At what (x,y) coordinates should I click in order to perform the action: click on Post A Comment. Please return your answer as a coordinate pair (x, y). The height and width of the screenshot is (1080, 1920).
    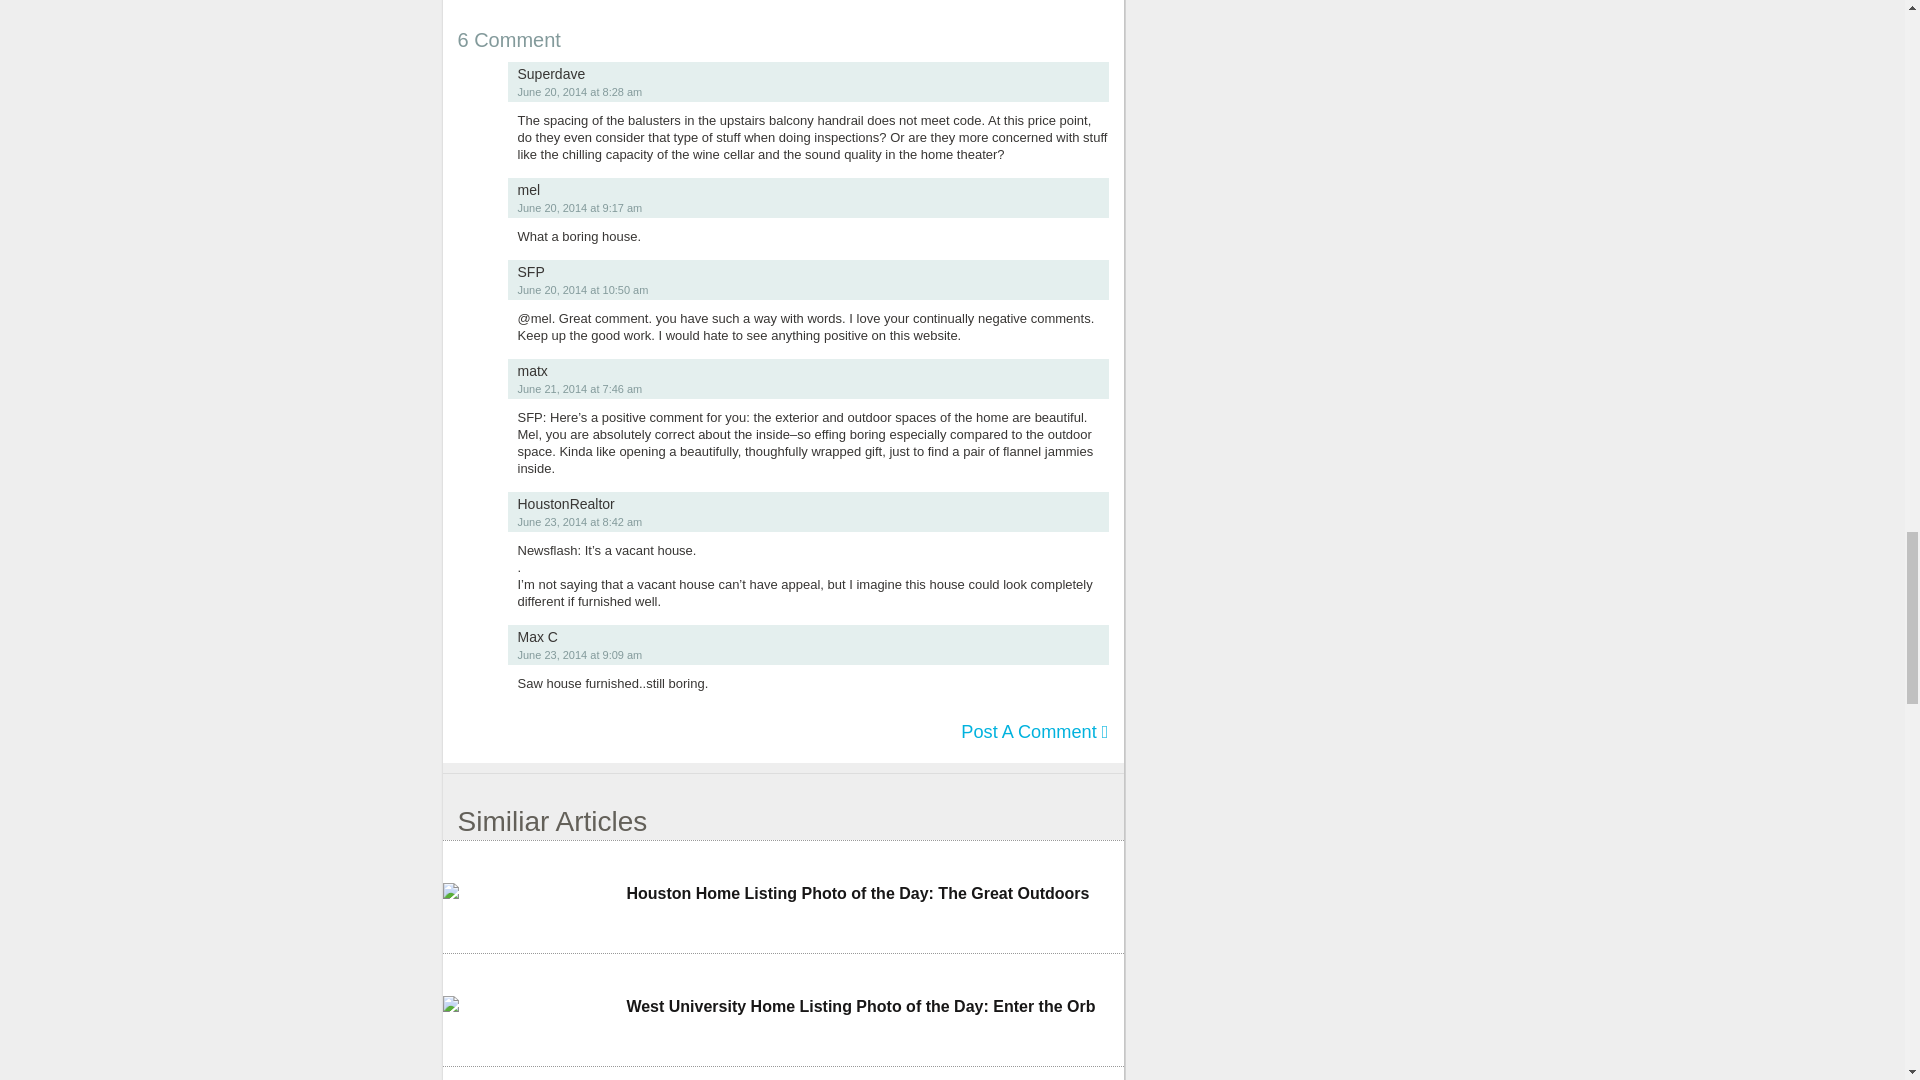
    Looking at the image, I should click on (1034, 732).